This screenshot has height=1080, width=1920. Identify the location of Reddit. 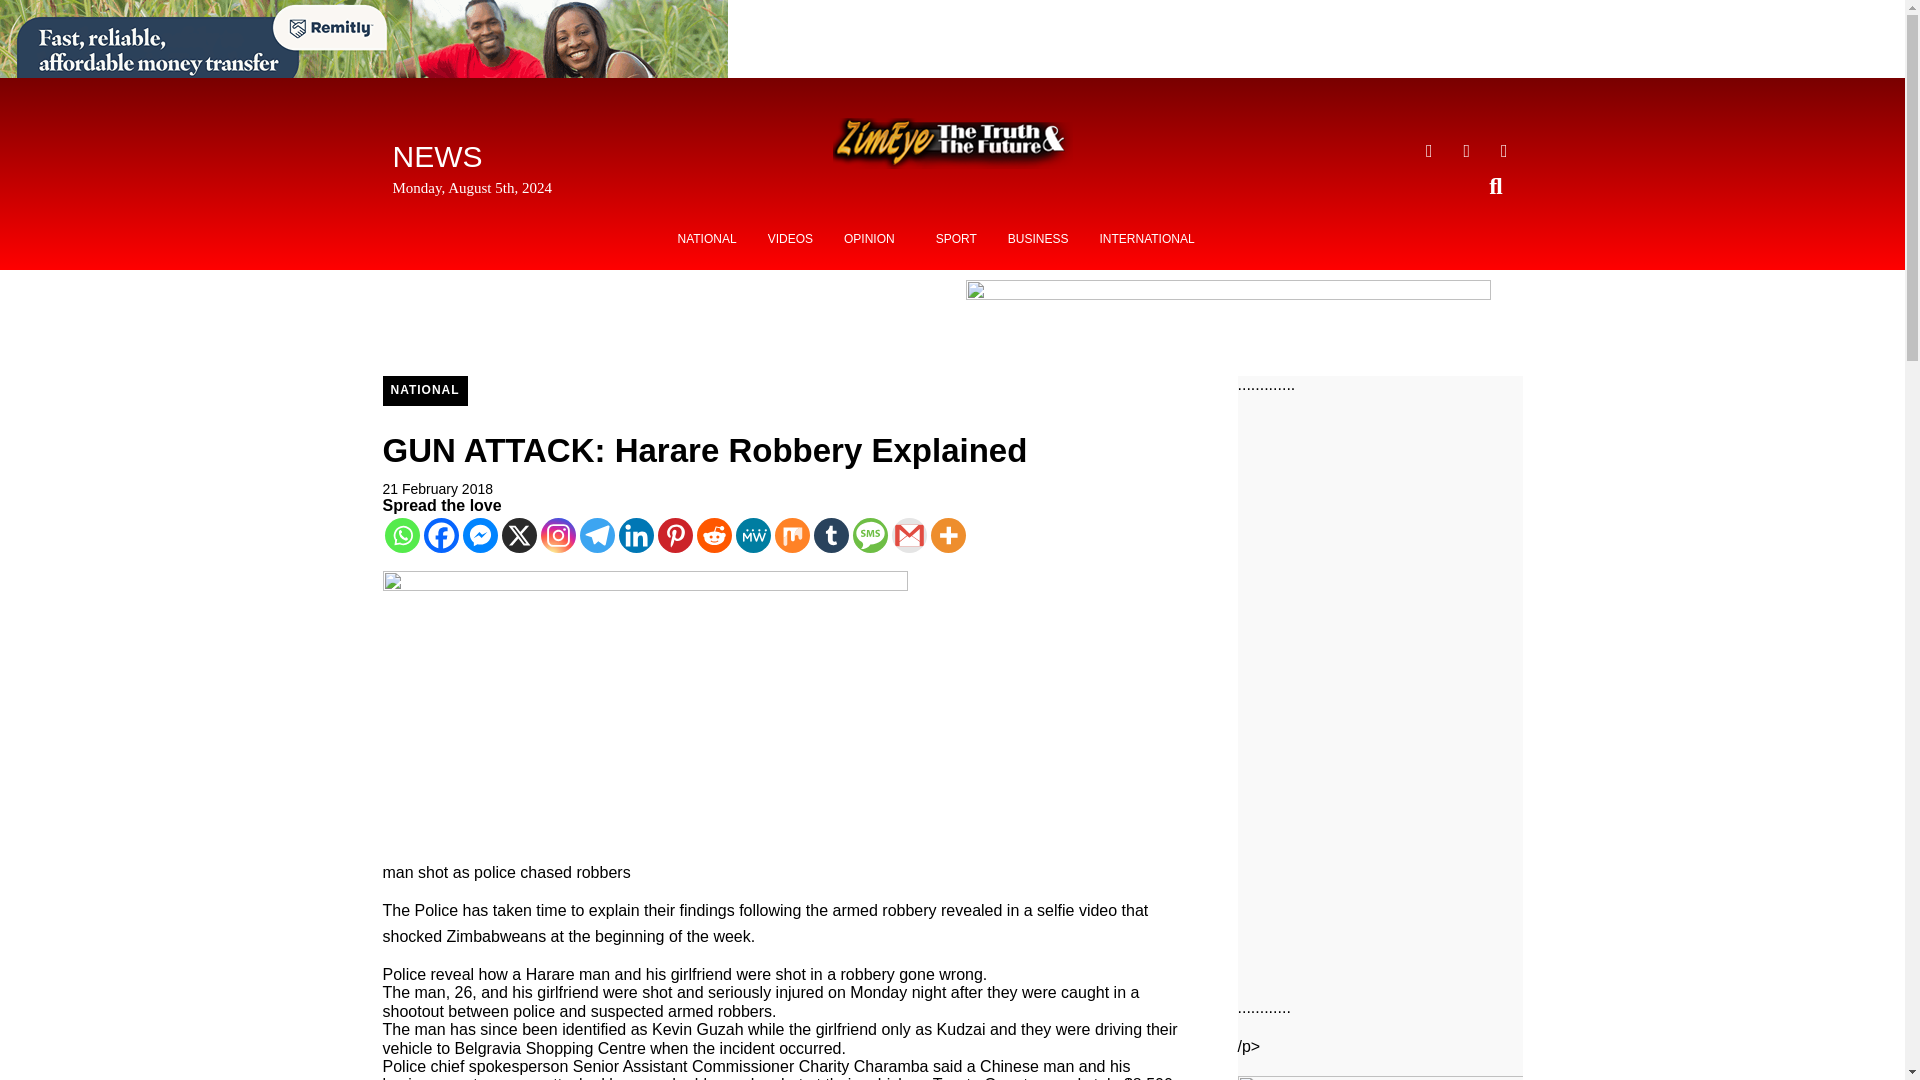
(713, 535).